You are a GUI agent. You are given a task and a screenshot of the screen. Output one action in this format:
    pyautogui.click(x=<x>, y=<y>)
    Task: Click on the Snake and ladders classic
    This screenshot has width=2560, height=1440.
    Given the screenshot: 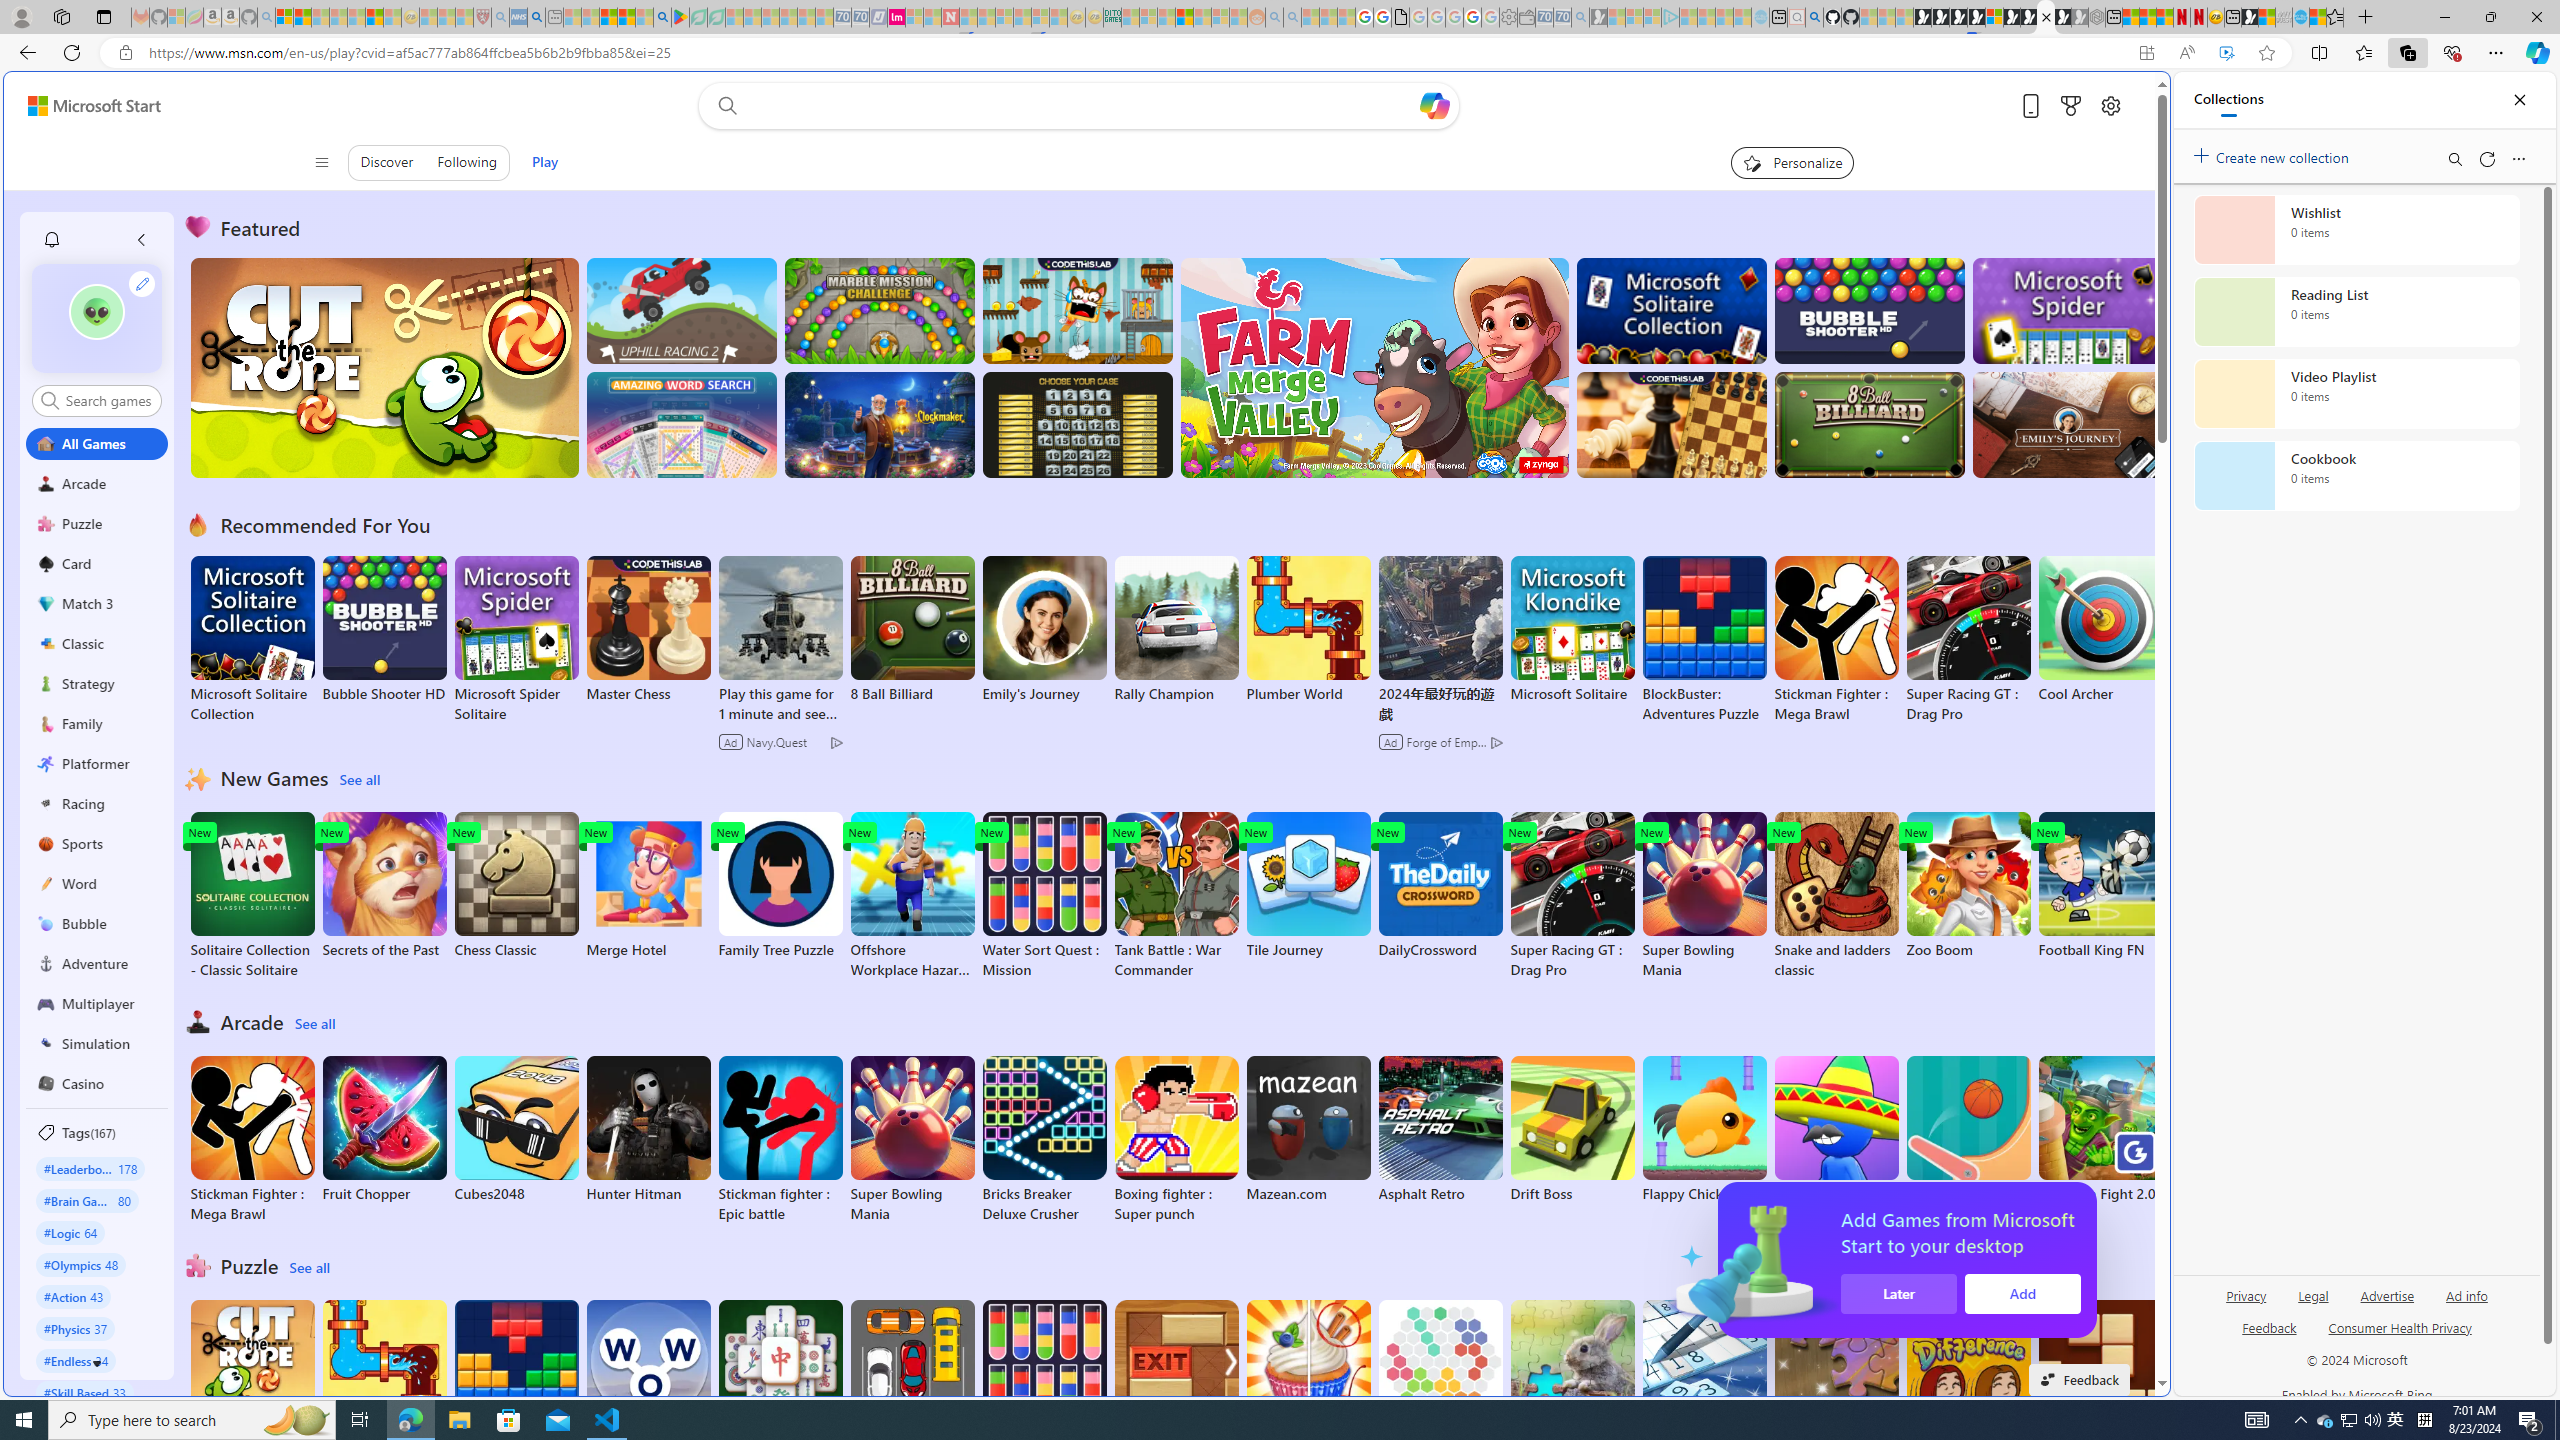 What is the action you would take?
    pyautogui.click(x=1836, y=896)
    